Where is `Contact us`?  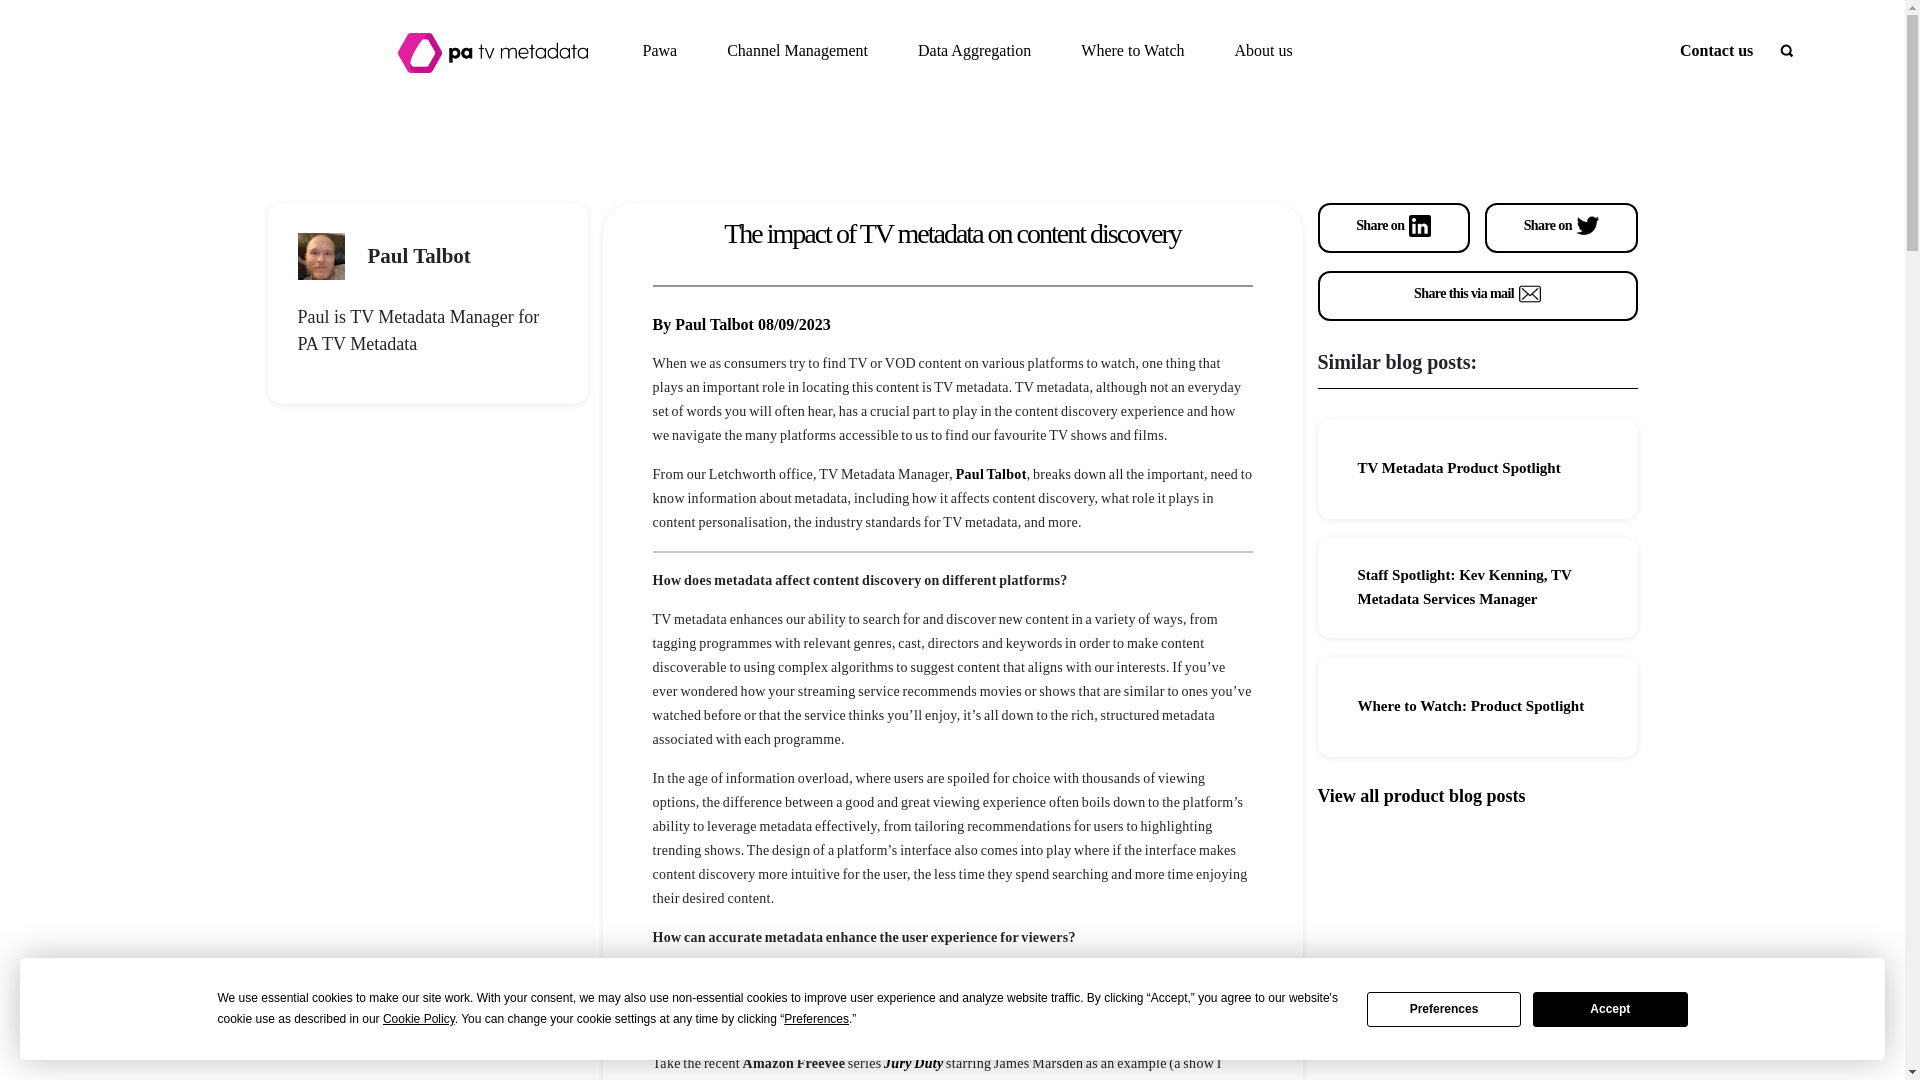
Contact us is located at coordinates (1716, 50).